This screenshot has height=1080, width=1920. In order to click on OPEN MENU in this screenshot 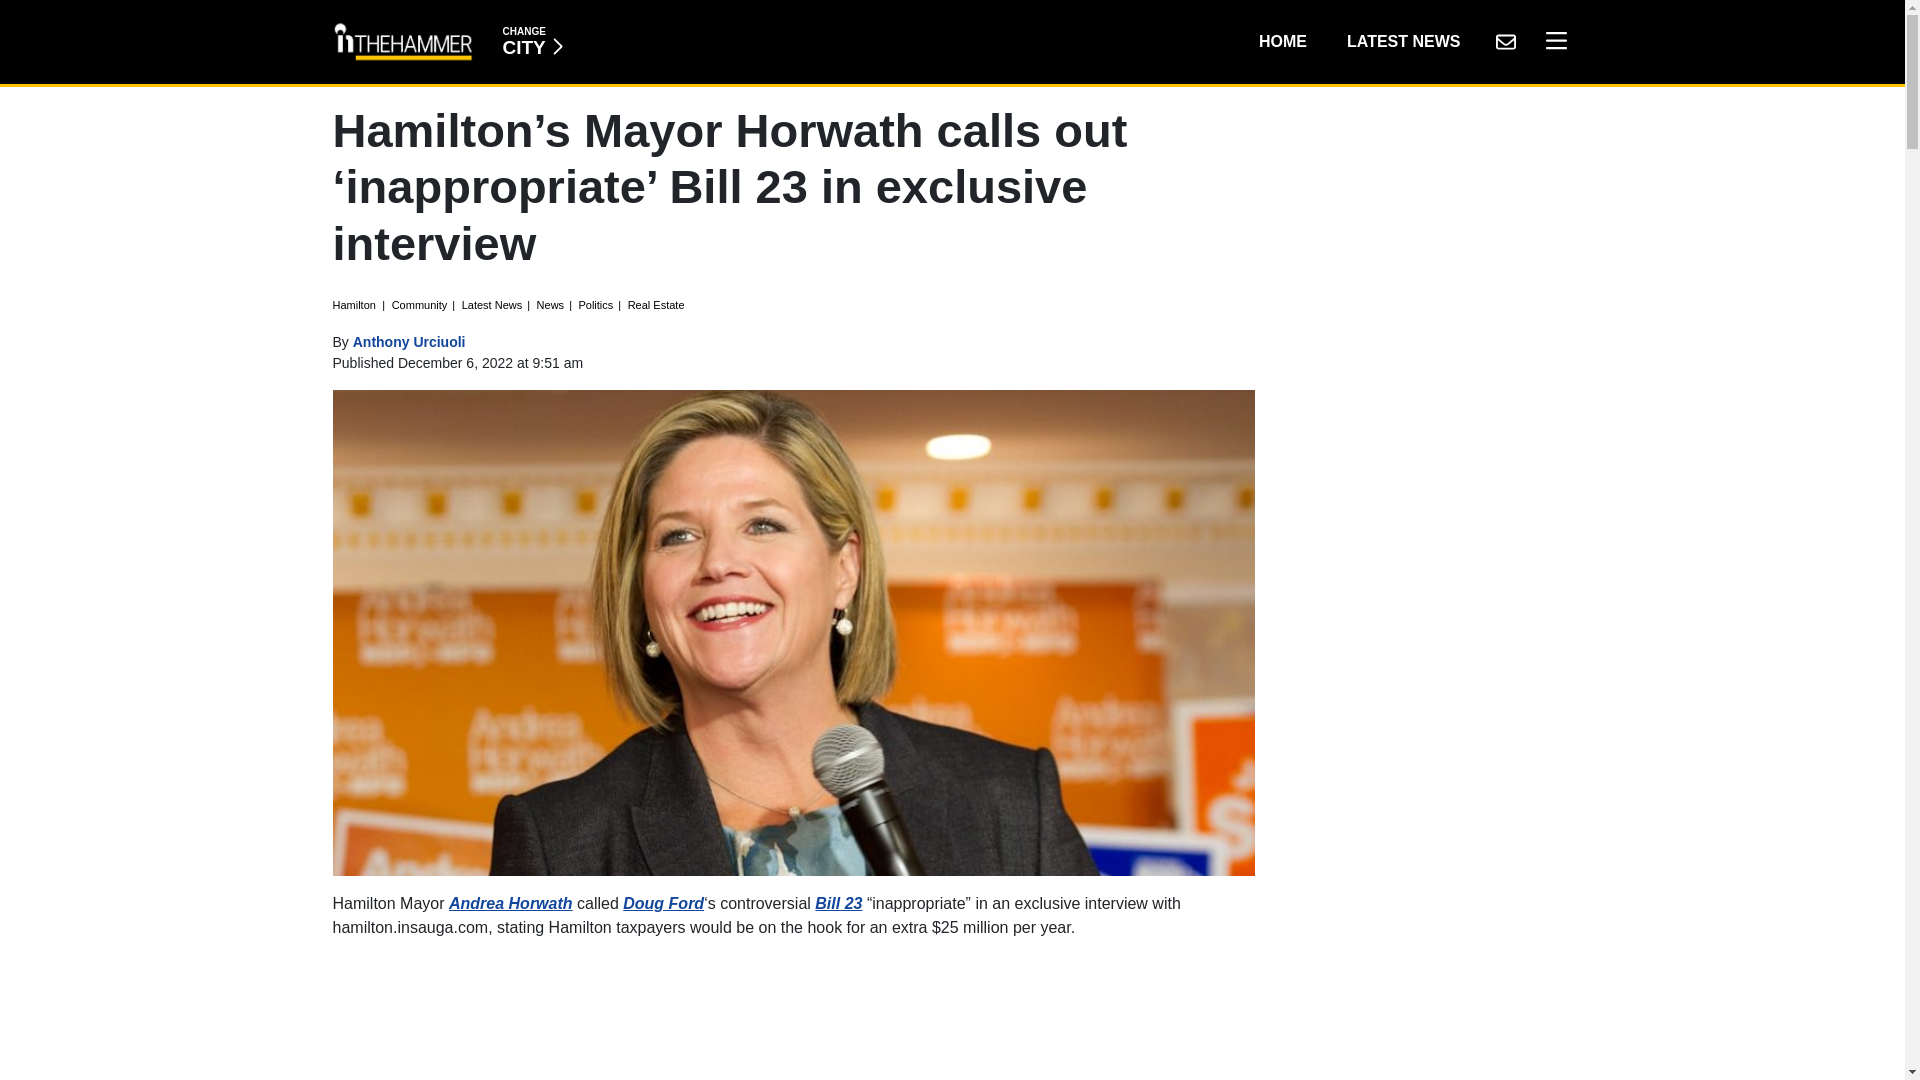, I will do `click(532, 41)`.